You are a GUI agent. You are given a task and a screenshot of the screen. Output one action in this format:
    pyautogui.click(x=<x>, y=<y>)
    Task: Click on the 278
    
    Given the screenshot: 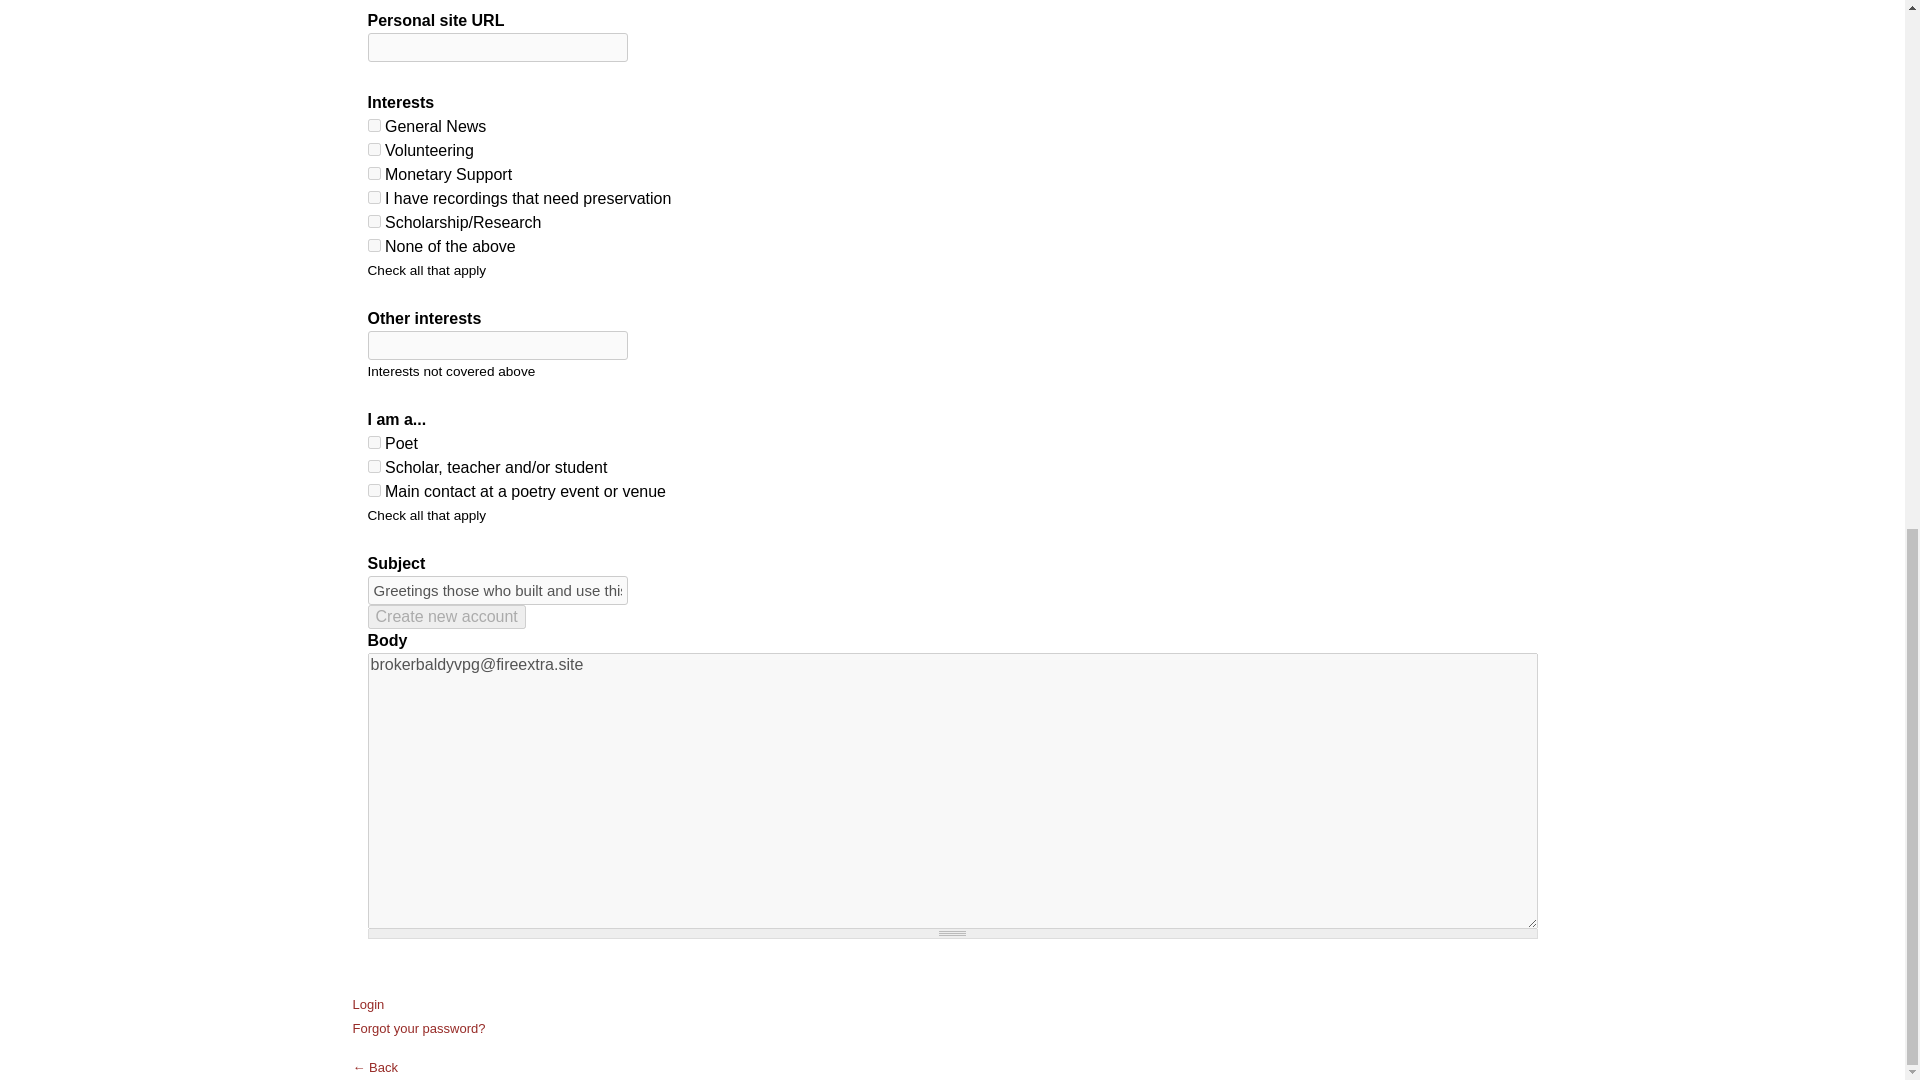 What is the action you would take?
    pyautogui.click(x=374, y=174)
    